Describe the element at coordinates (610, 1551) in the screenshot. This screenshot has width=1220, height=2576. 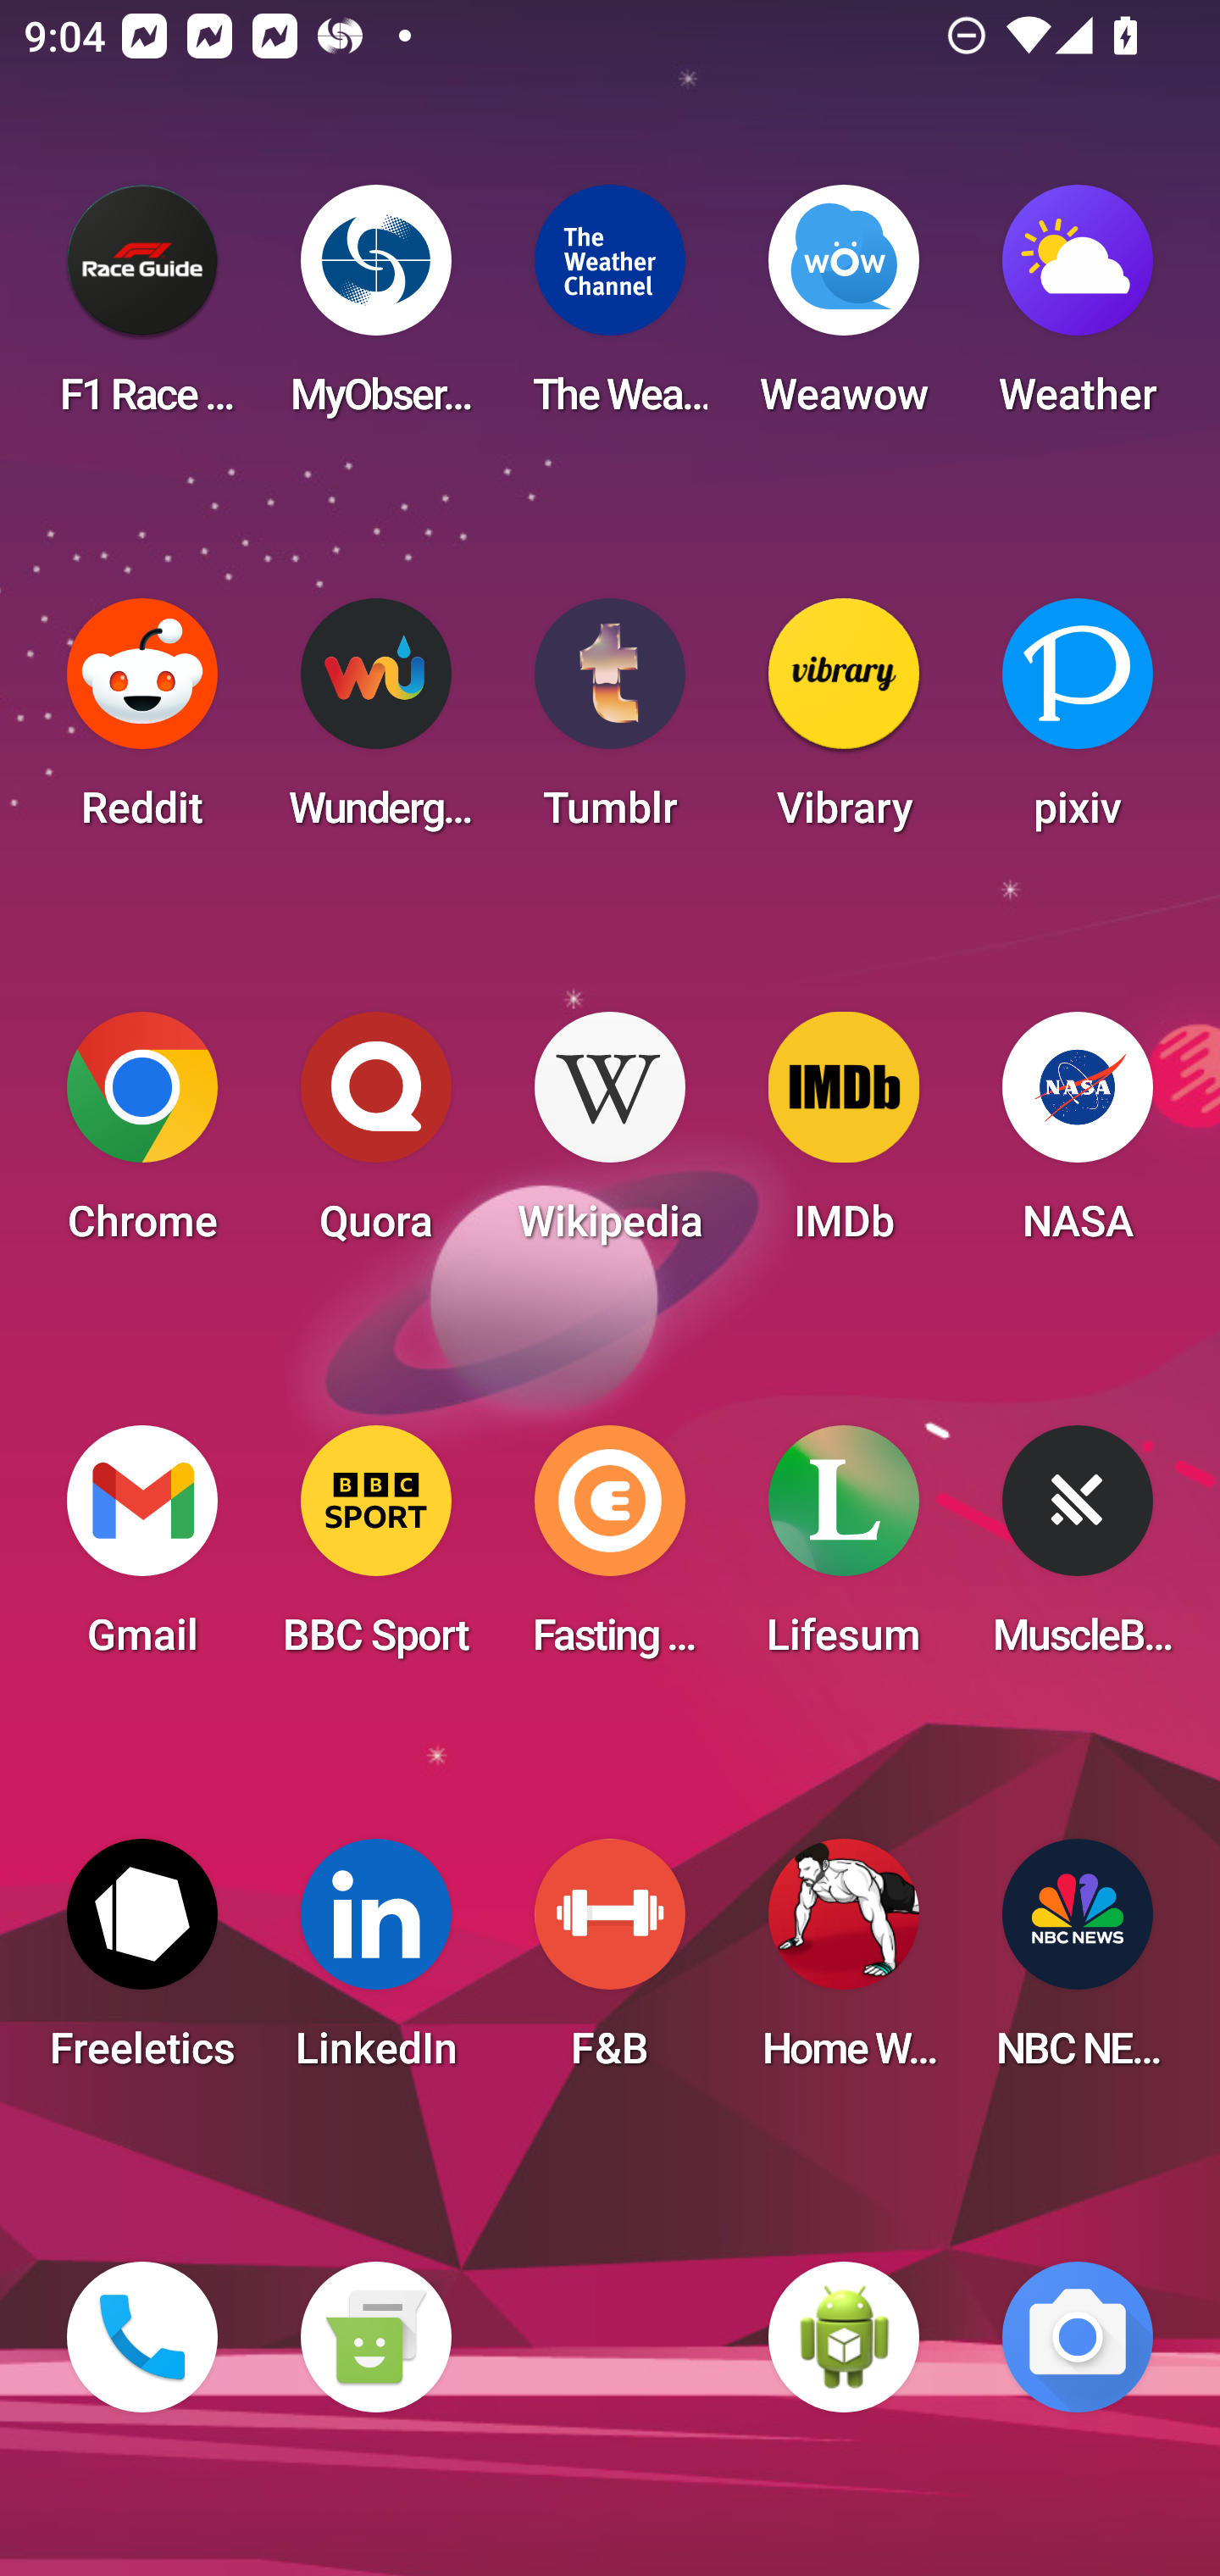
I see `Fasting Coach` at that location.